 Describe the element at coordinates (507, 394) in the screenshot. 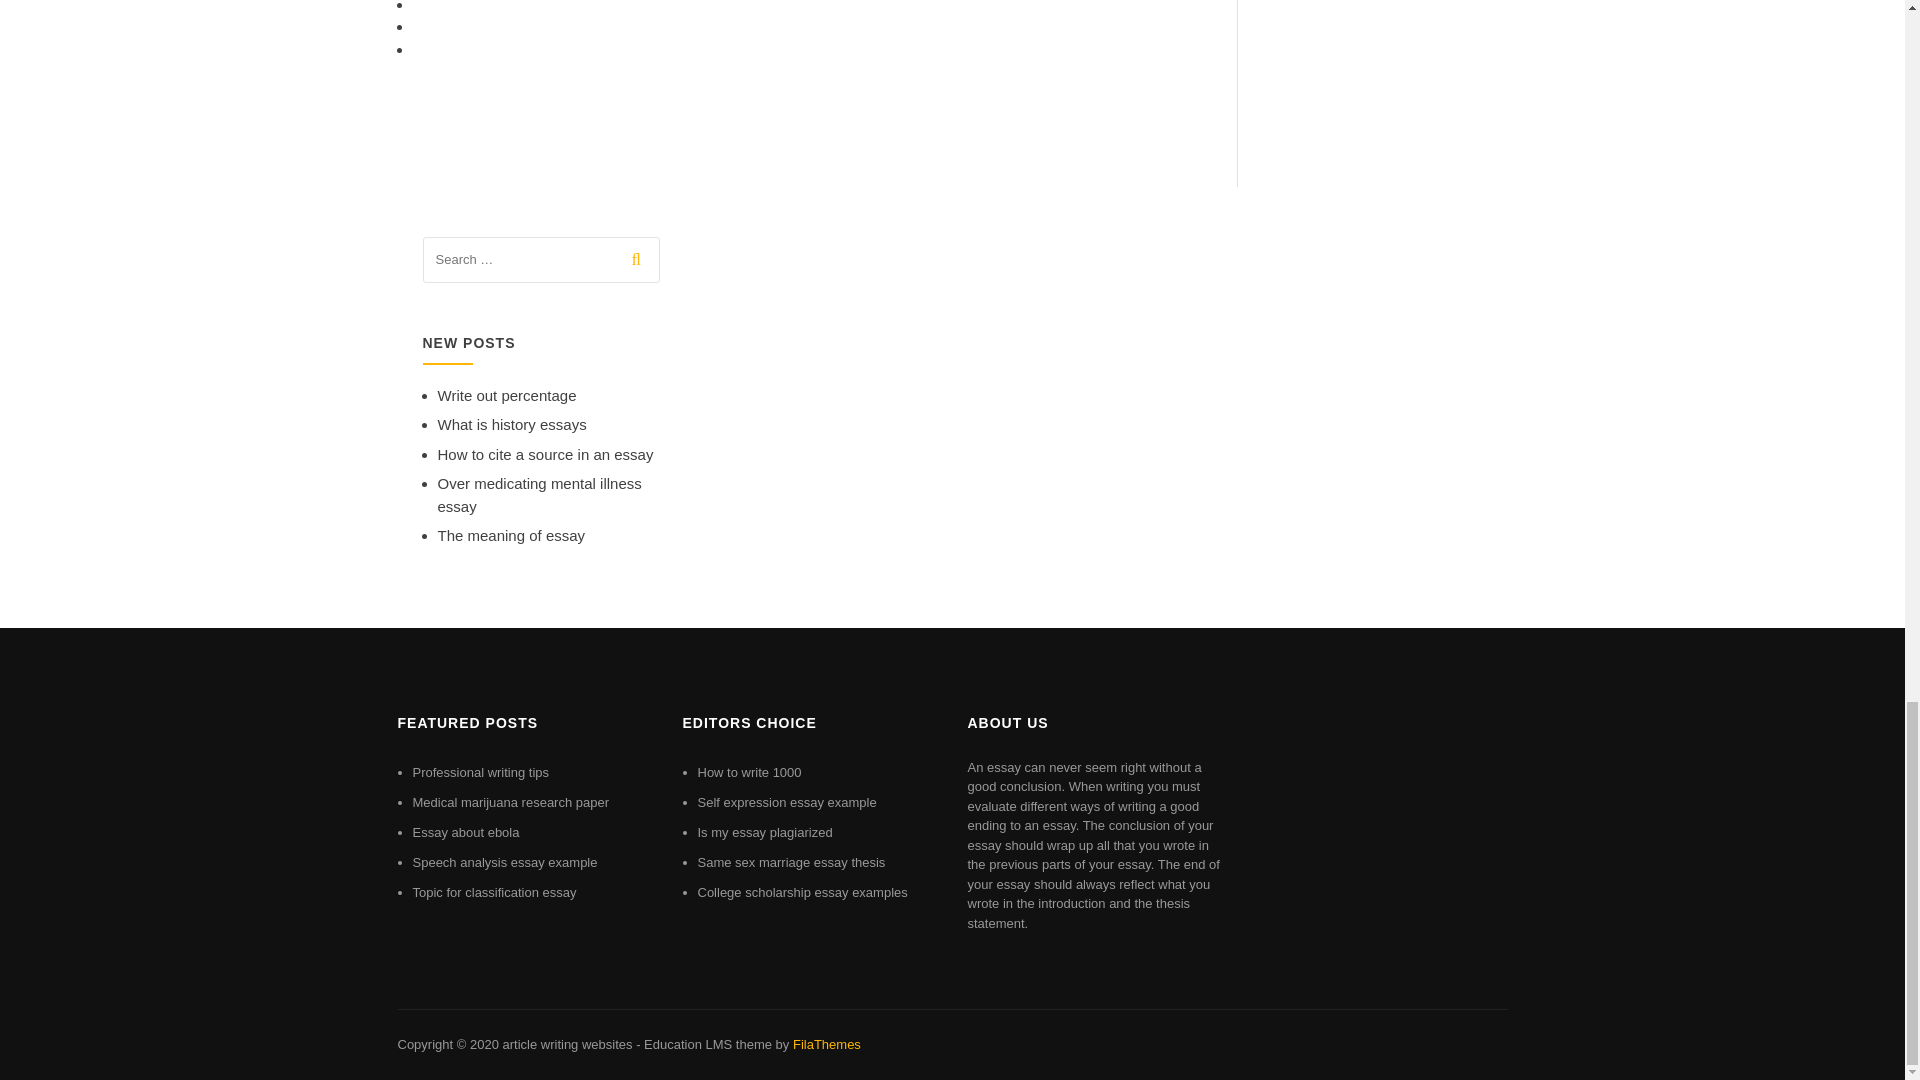

I see `Write out percentage` at that location.